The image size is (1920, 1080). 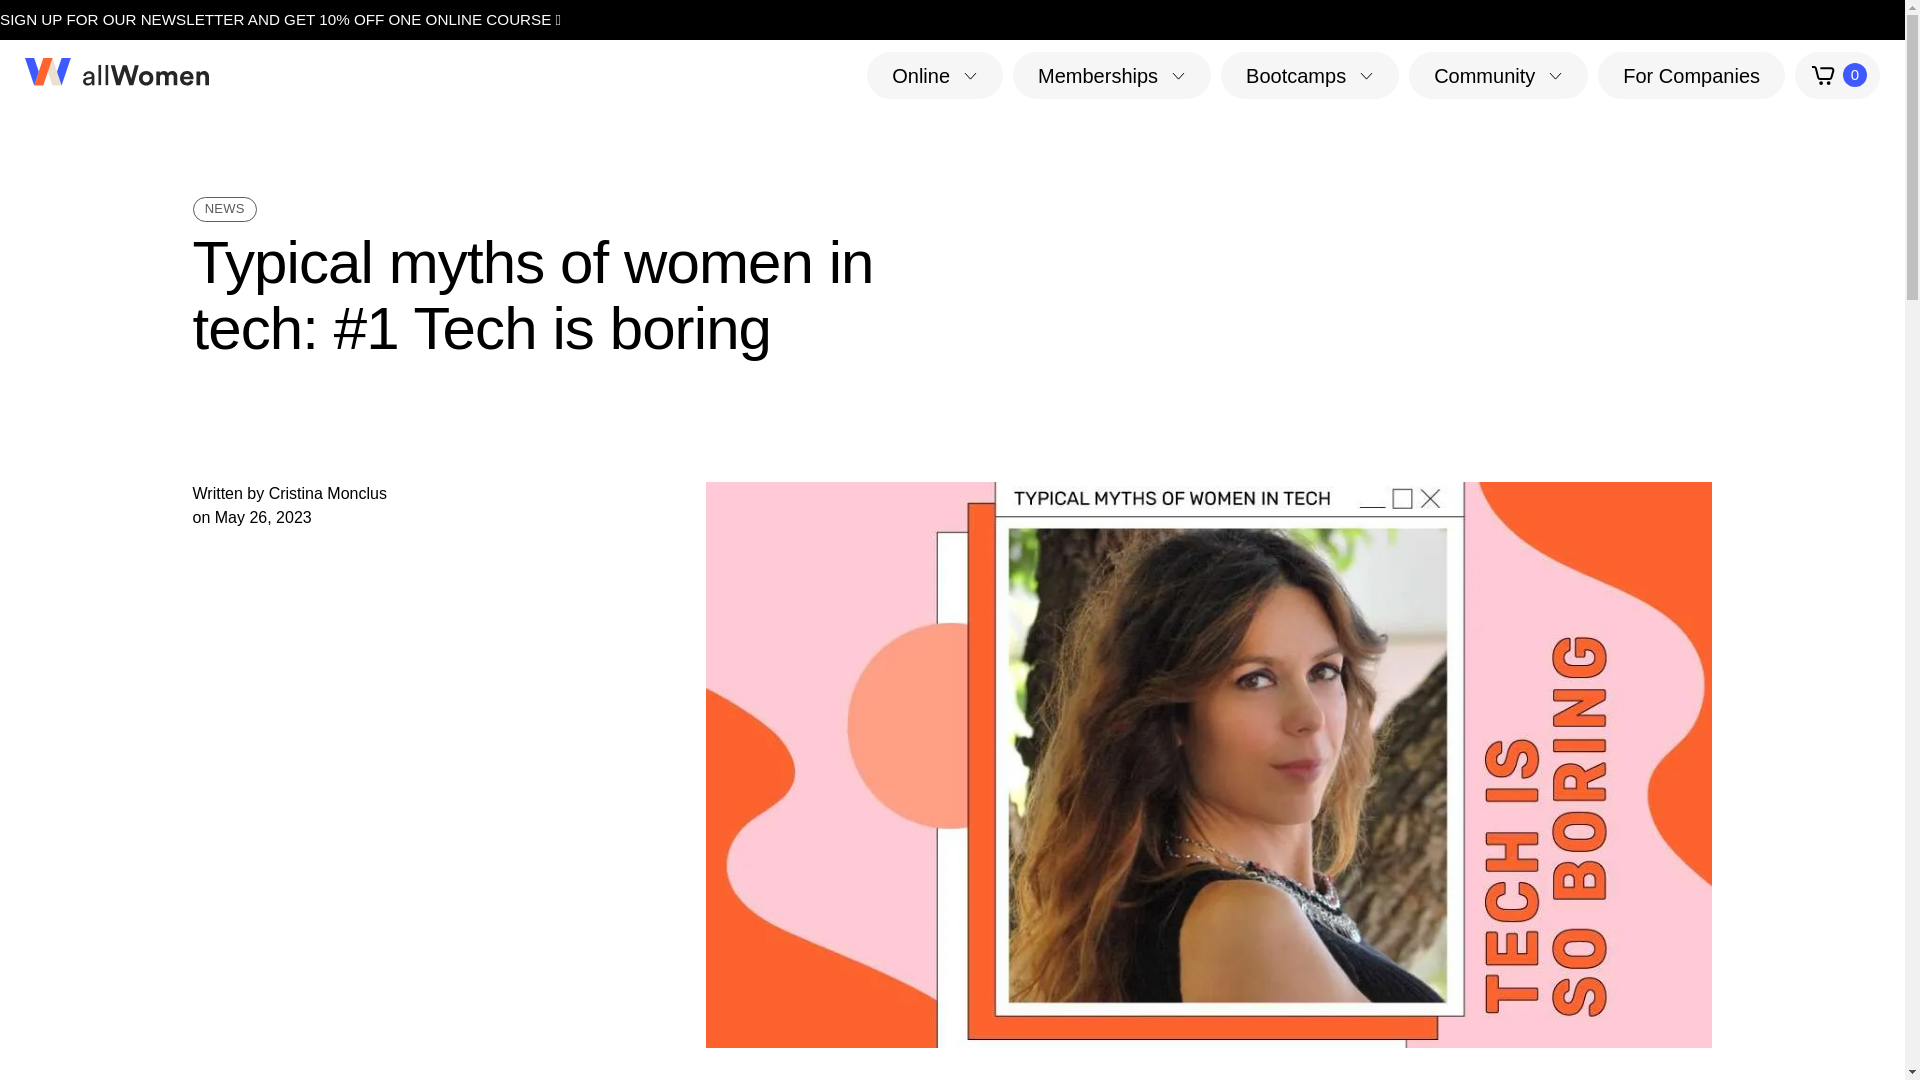 I want to click on Memberships, so click(x=1112, y=74).